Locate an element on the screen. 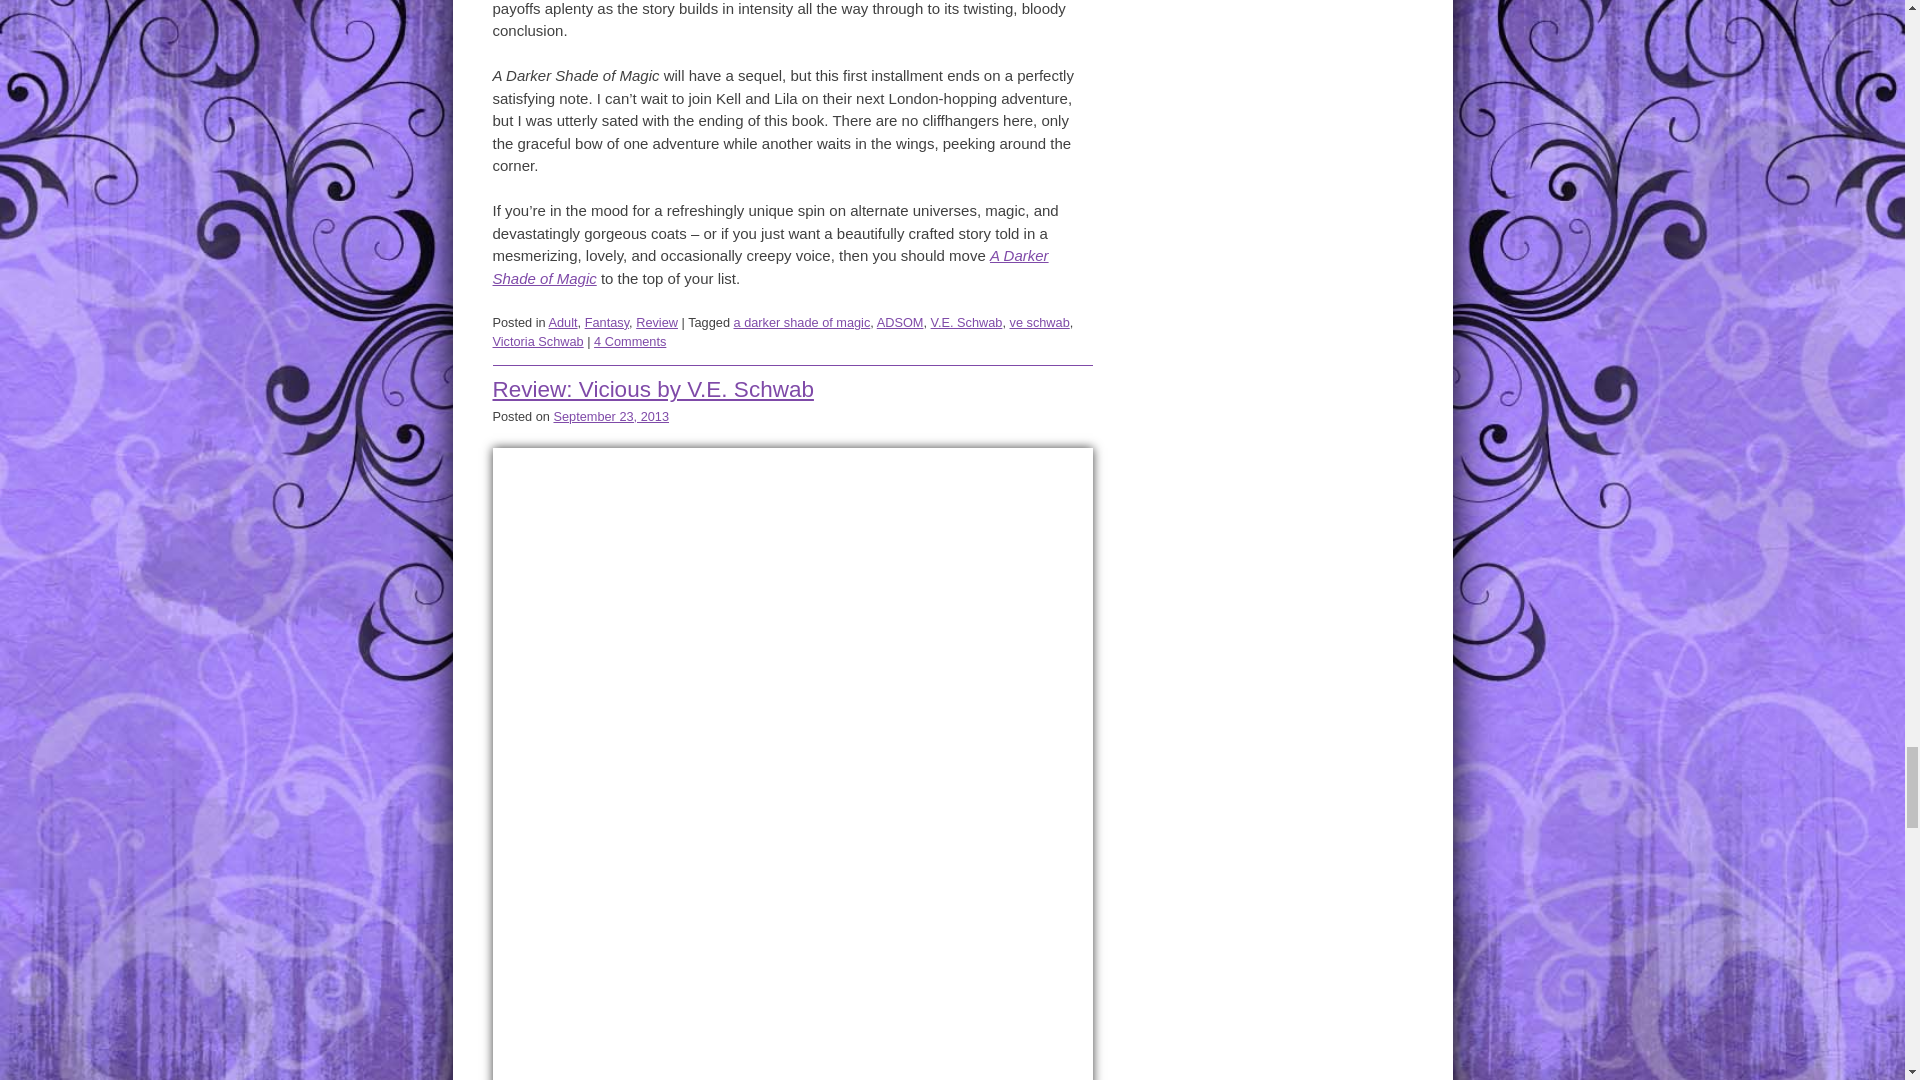 The width and height of the screenshot is (1920, 1080). Permalink to Review: Vicious by V.E. Schwab is located at coordinates (652, 388).